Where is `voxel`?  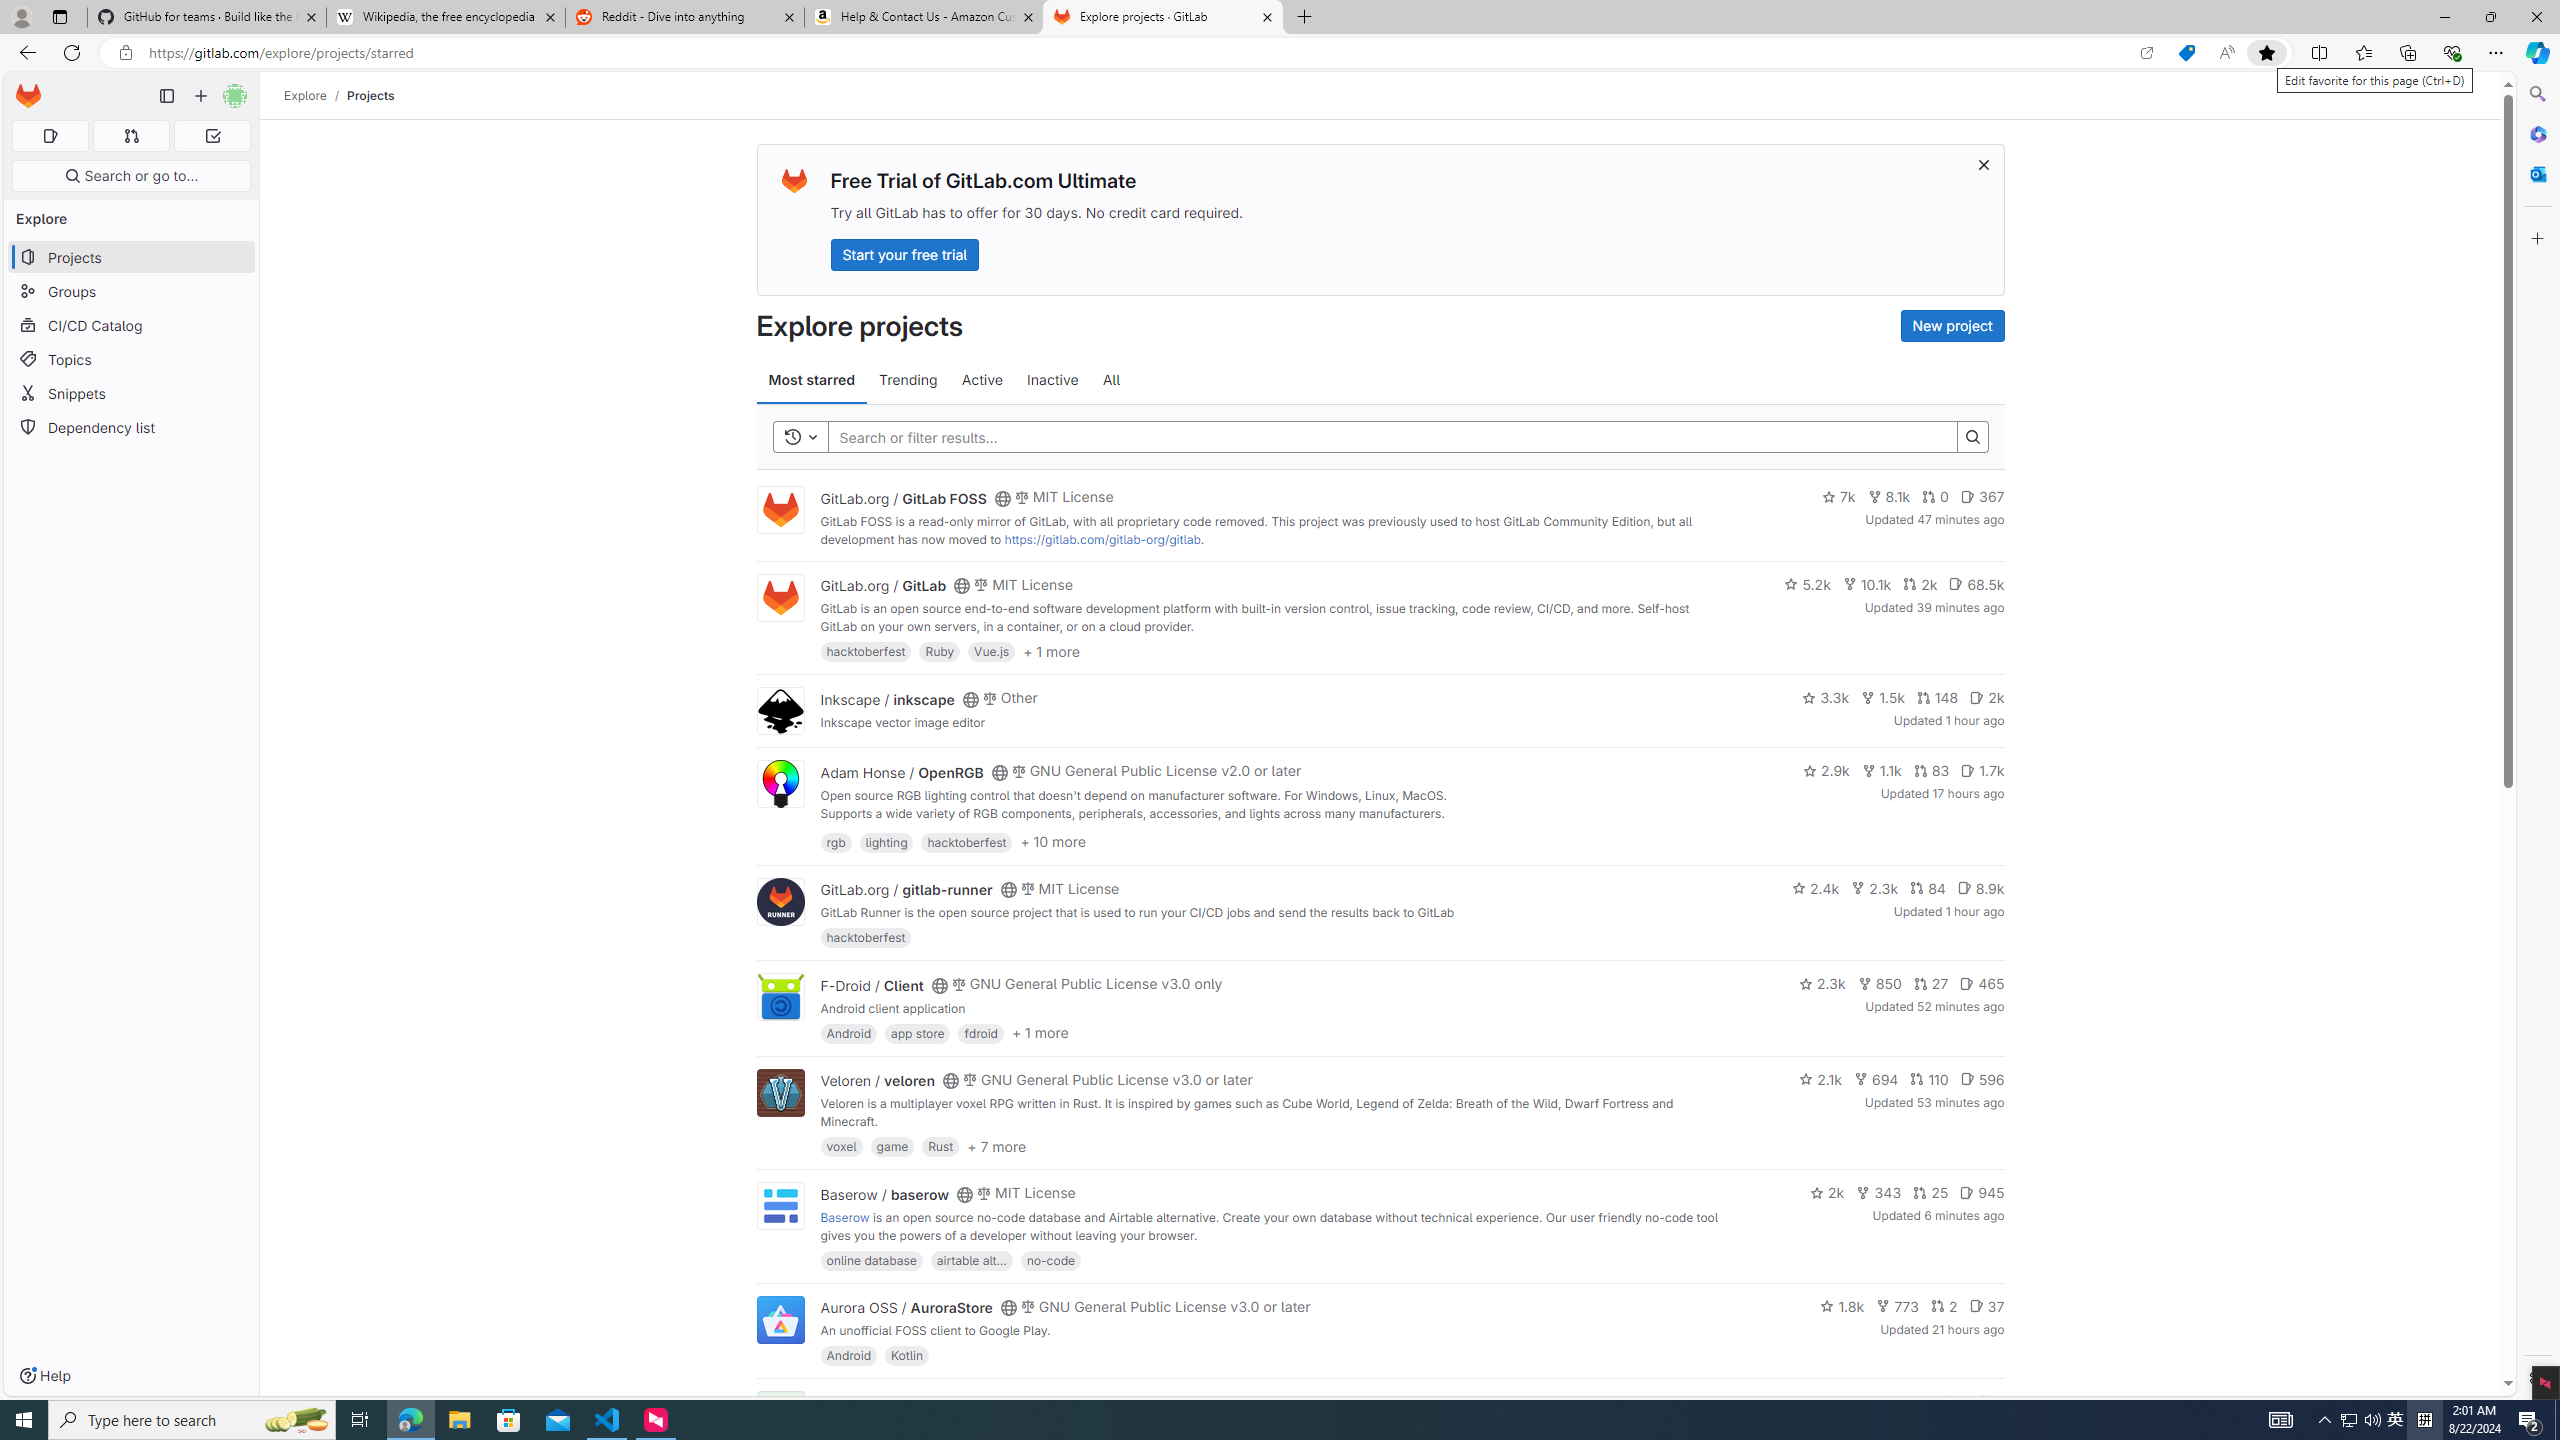 voxel is located at coordinates (842, 1146).